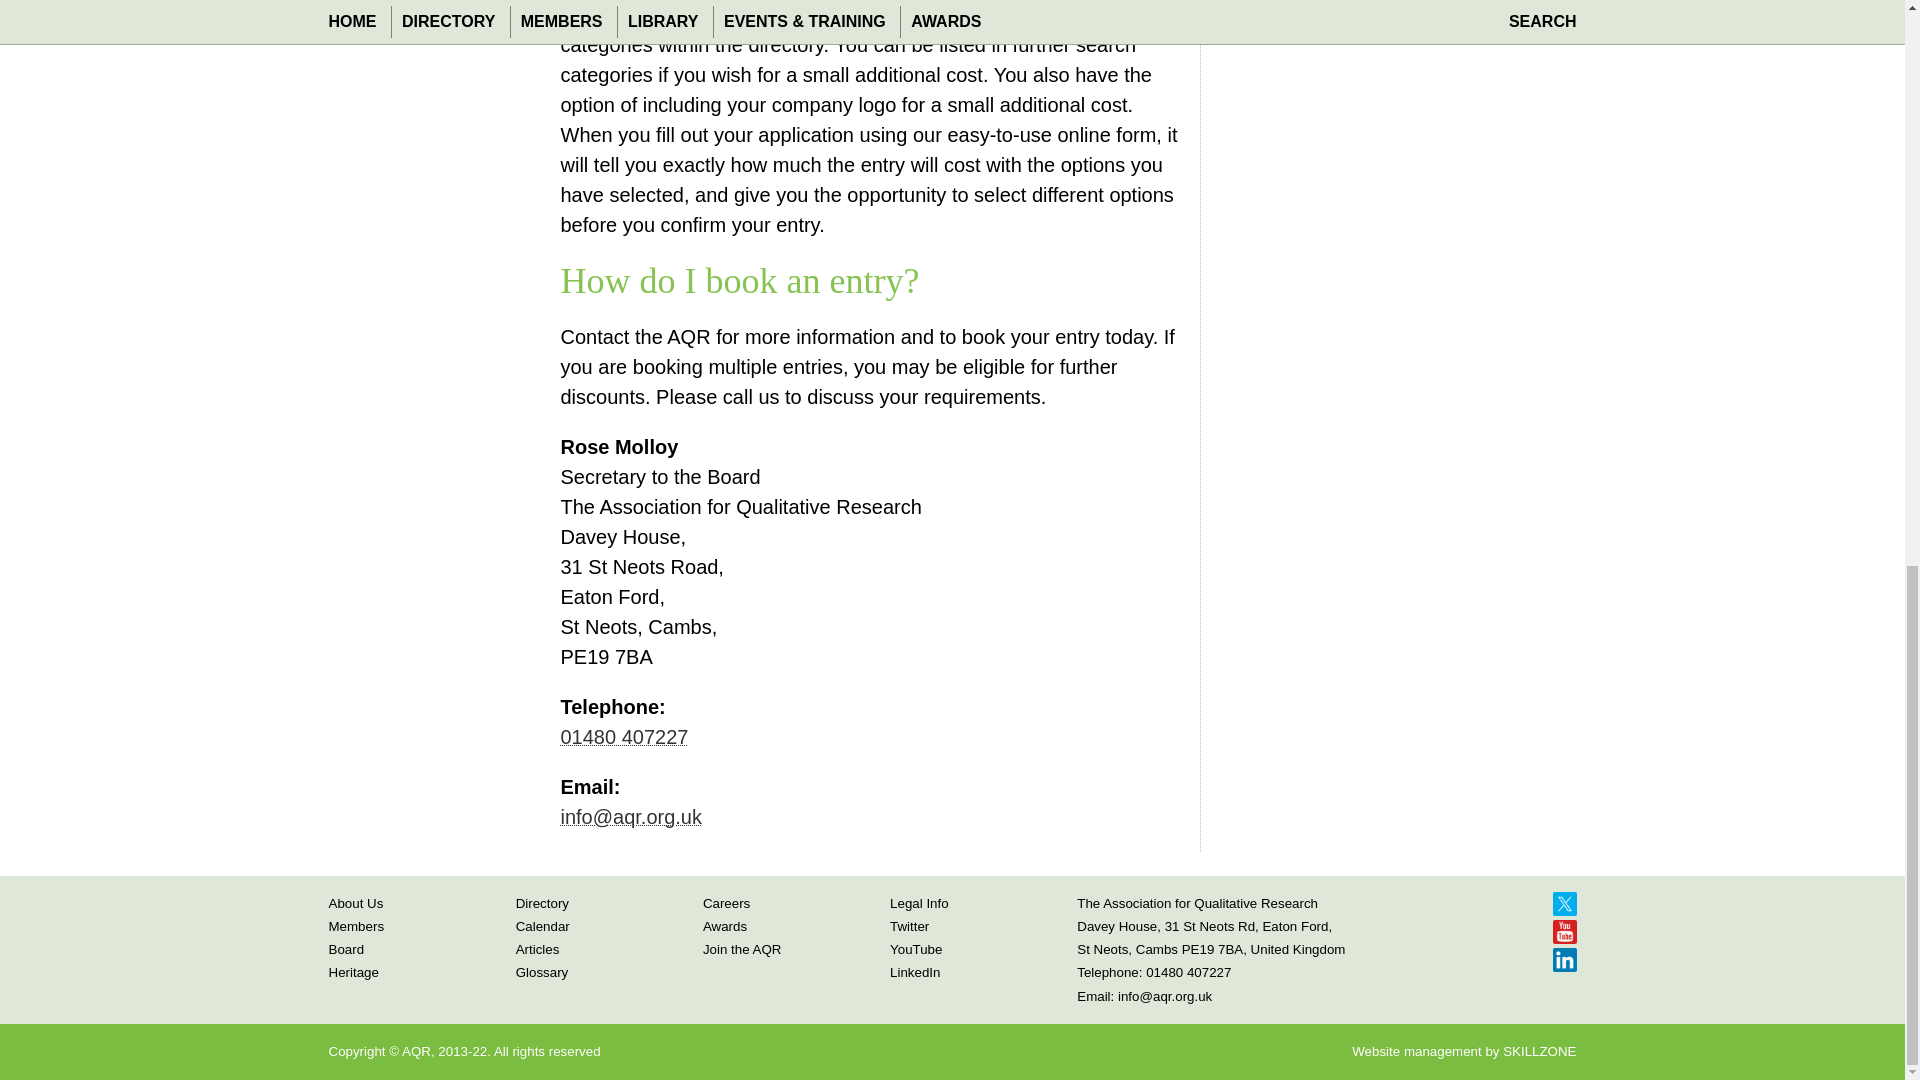  What do you see at coordinates (624, 736) in the screenshot?
I see `01480 407227` at bounding box center [624, 736].